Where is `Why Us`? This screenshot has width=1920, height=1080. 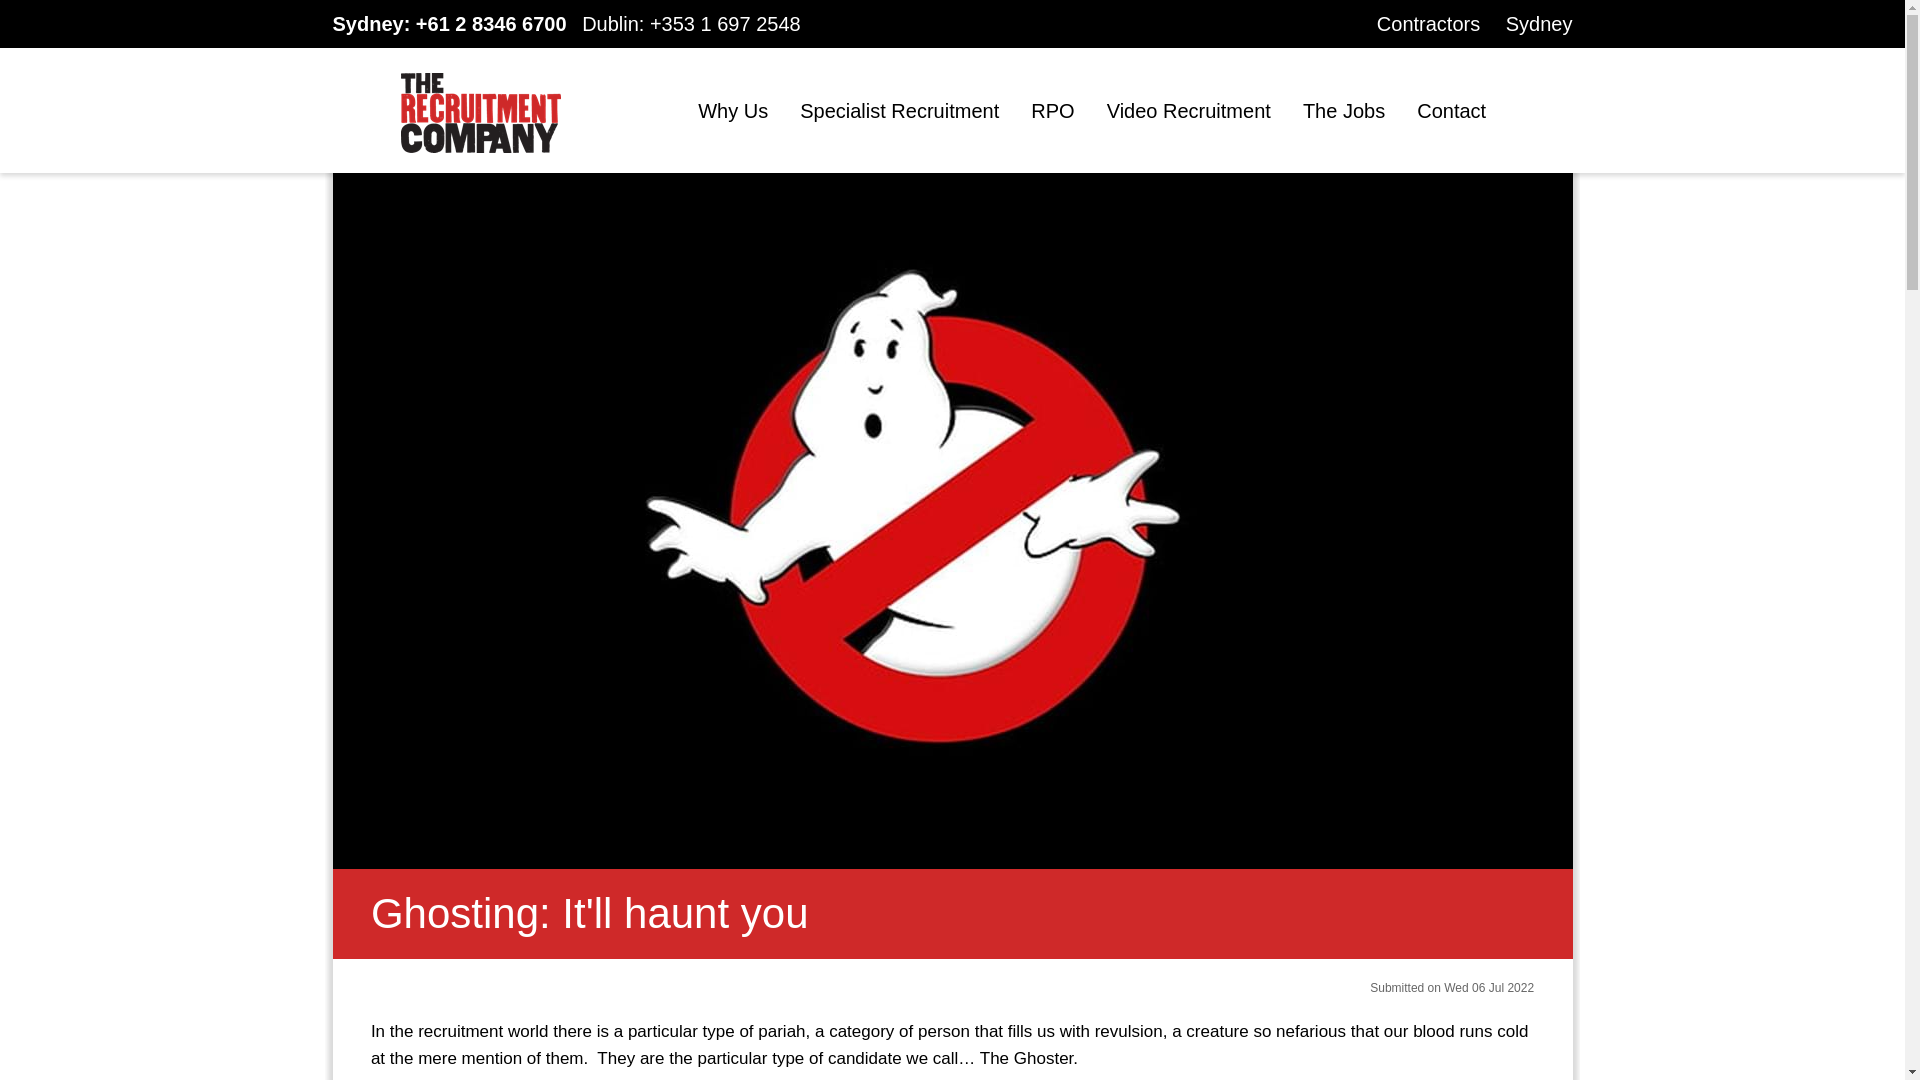 Why Us is located at coordinates (733, 111).